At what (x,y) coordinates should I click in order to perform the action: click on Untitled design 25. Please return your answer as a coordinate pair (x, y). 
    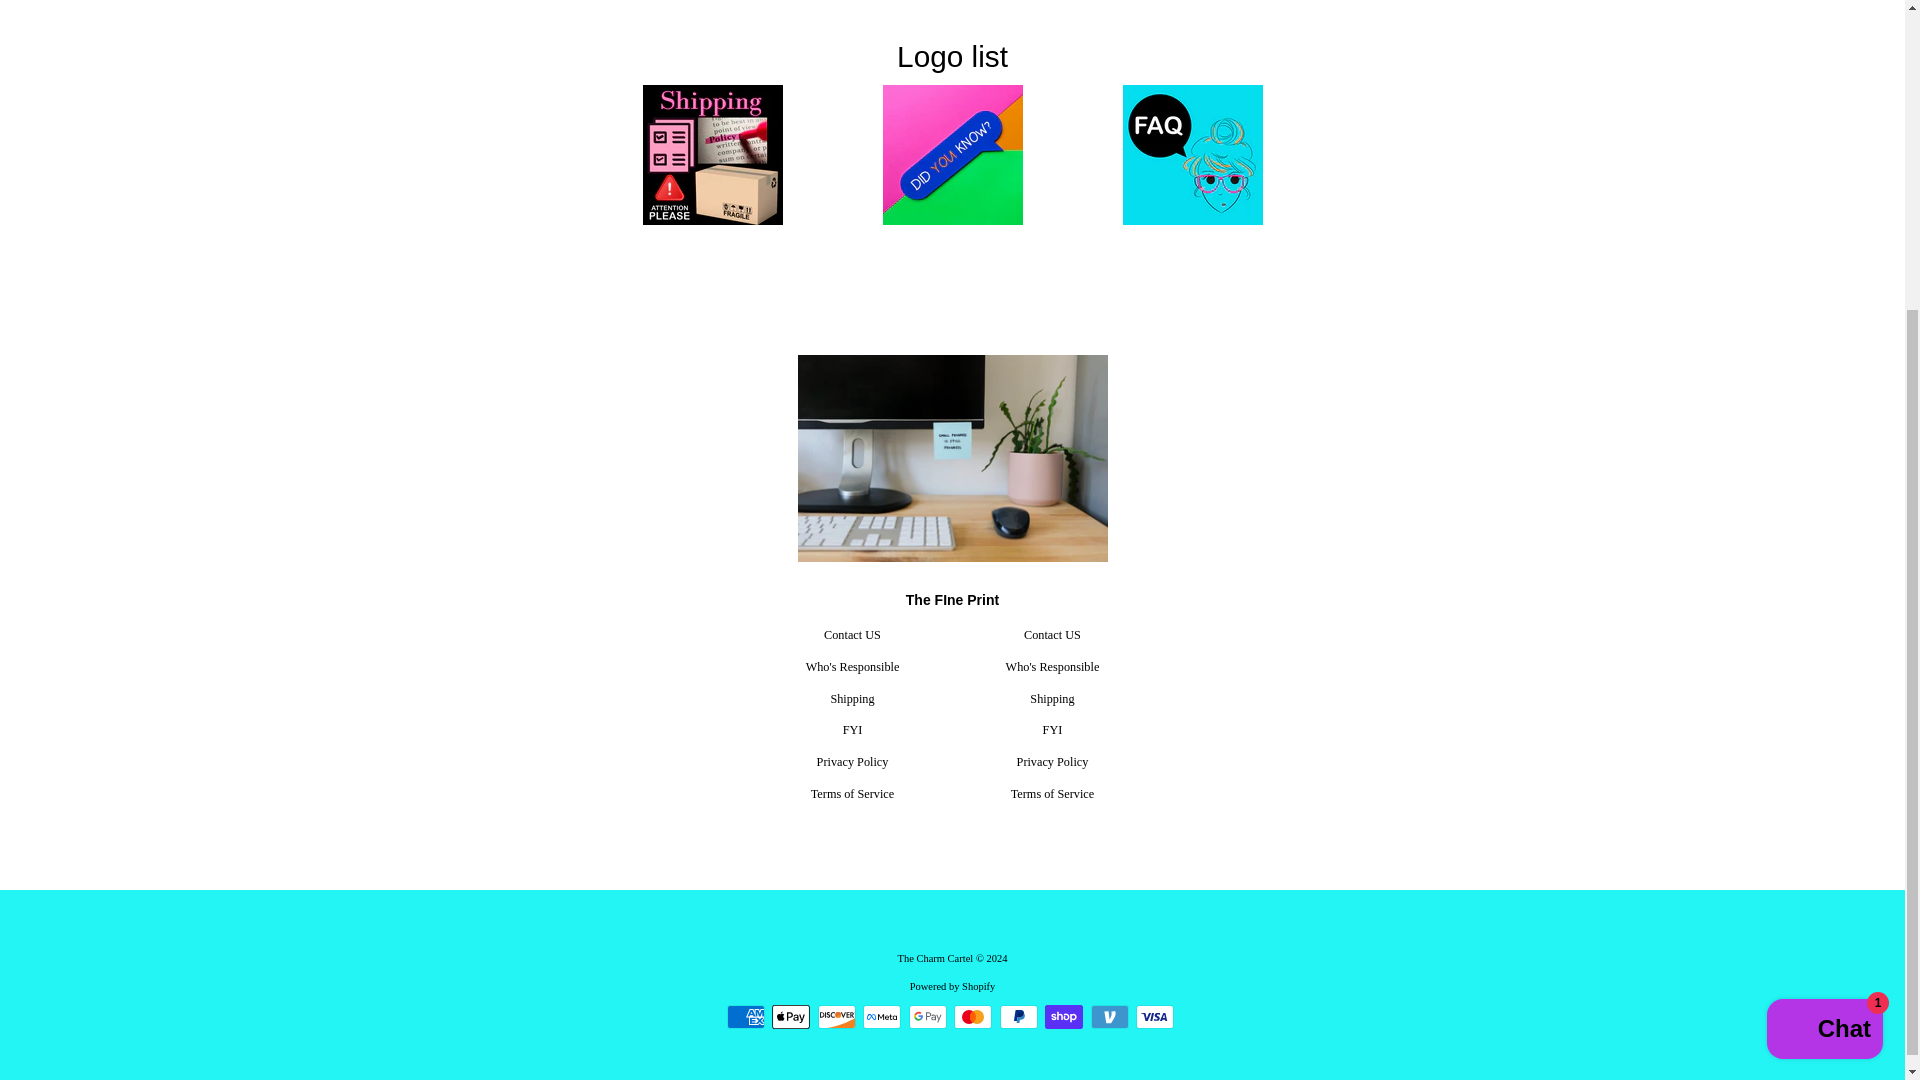
    Looking at the image, I should click on (1192, 154).